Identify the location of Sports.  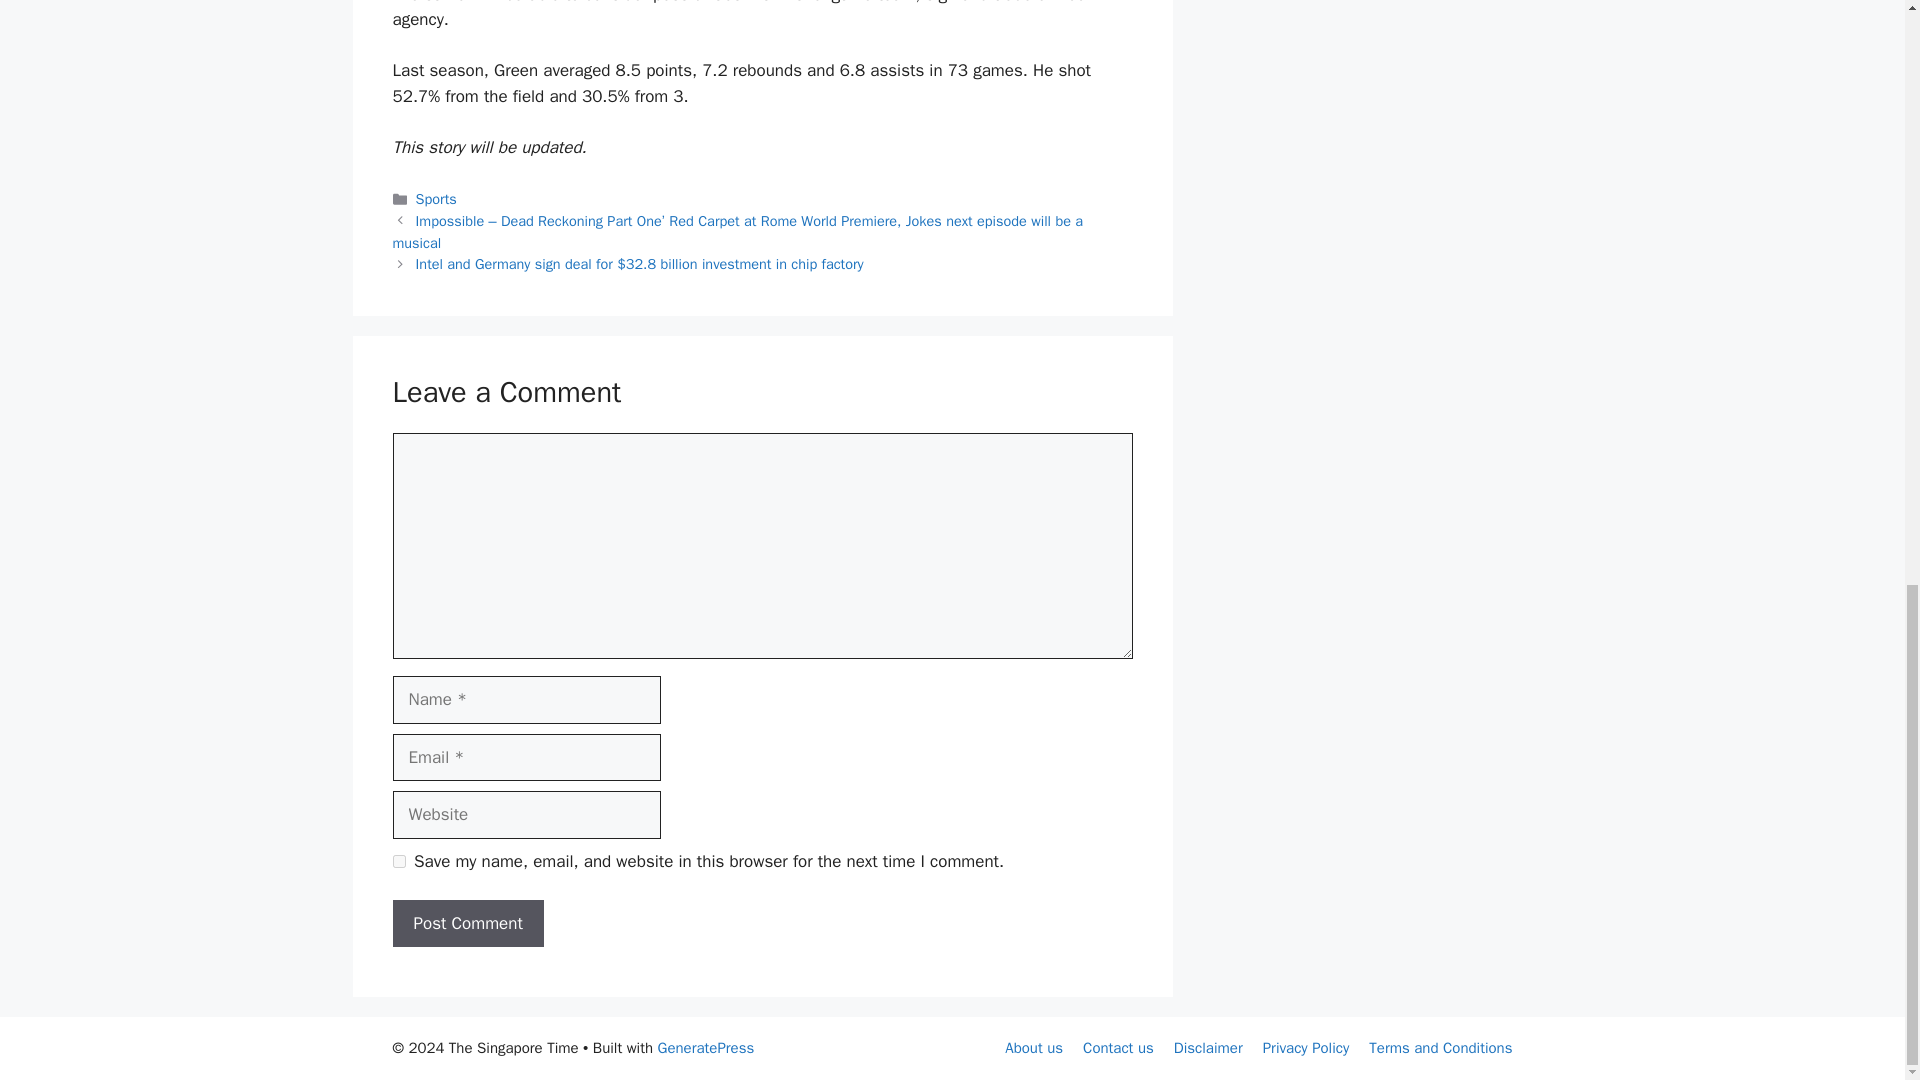
(436, 199).